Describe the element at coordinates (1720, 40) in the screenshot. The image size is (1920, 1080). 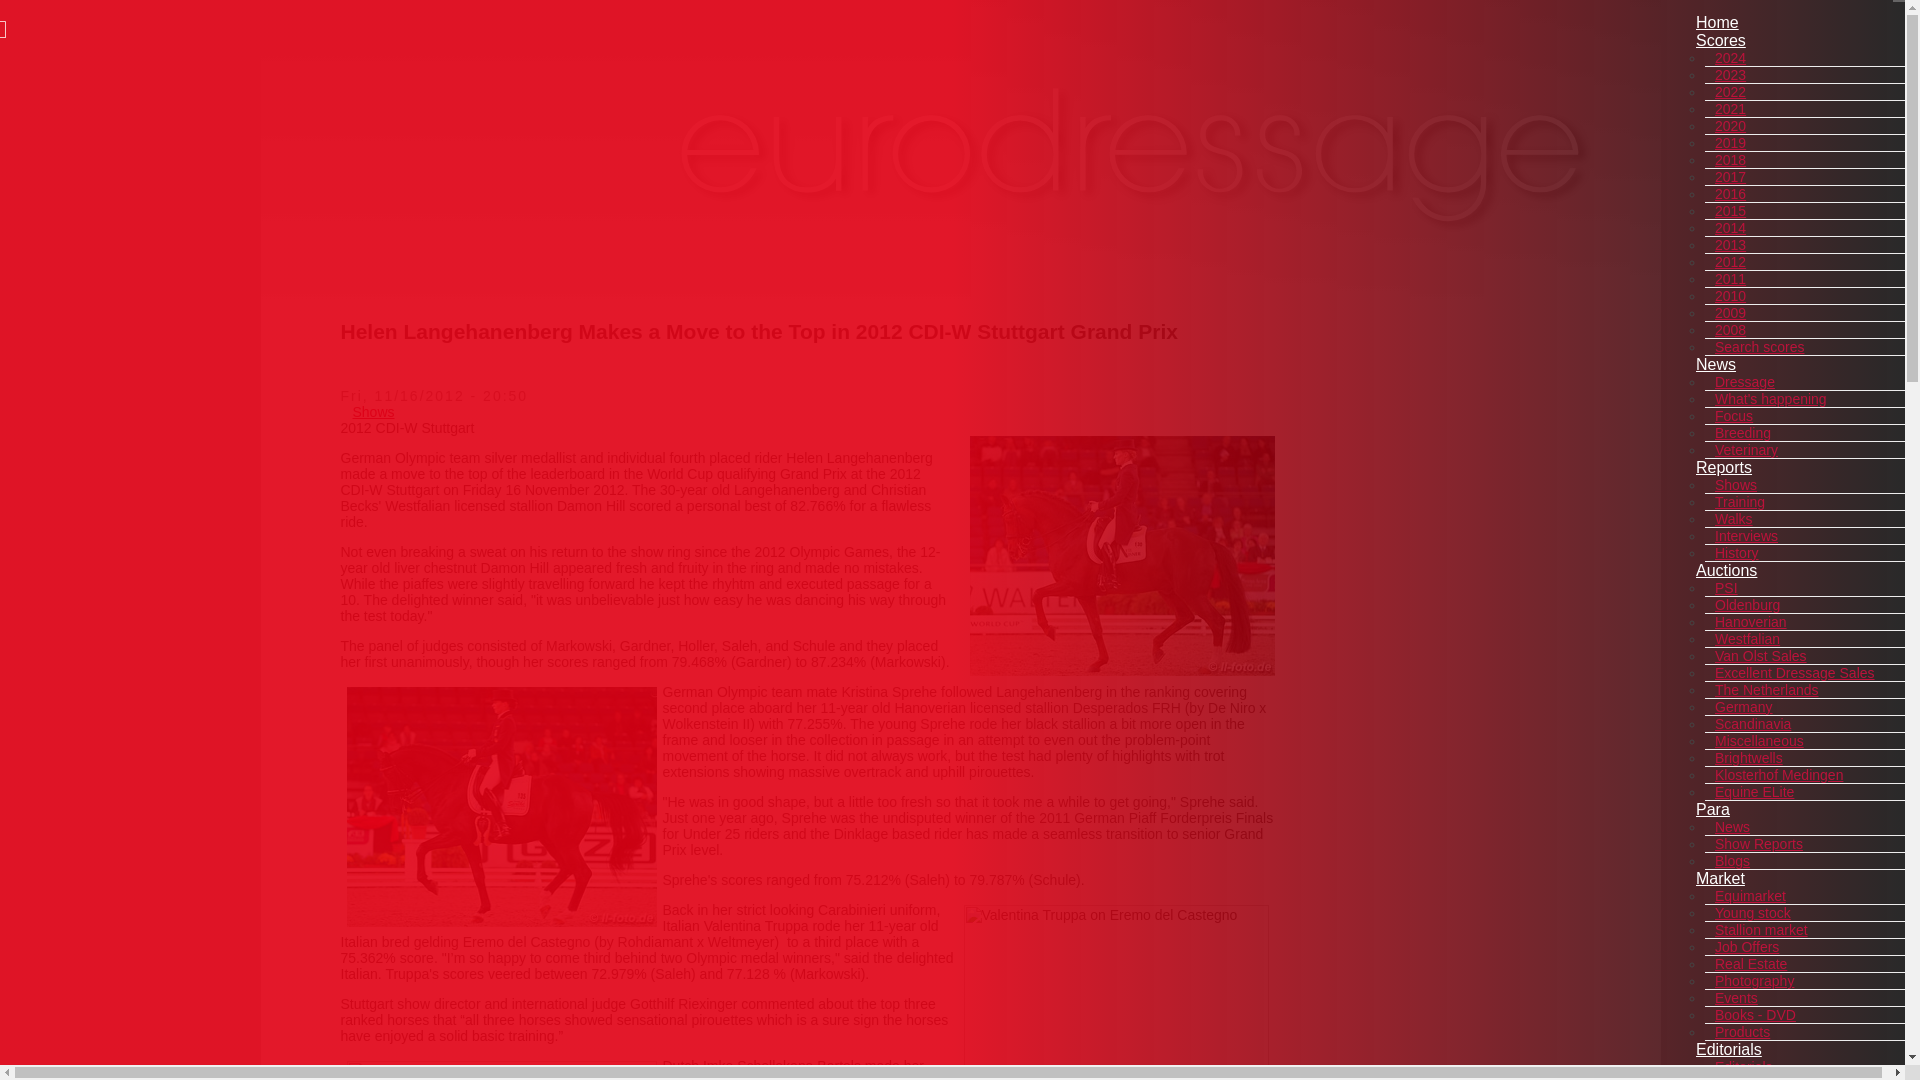
I see `Scores` at that location.